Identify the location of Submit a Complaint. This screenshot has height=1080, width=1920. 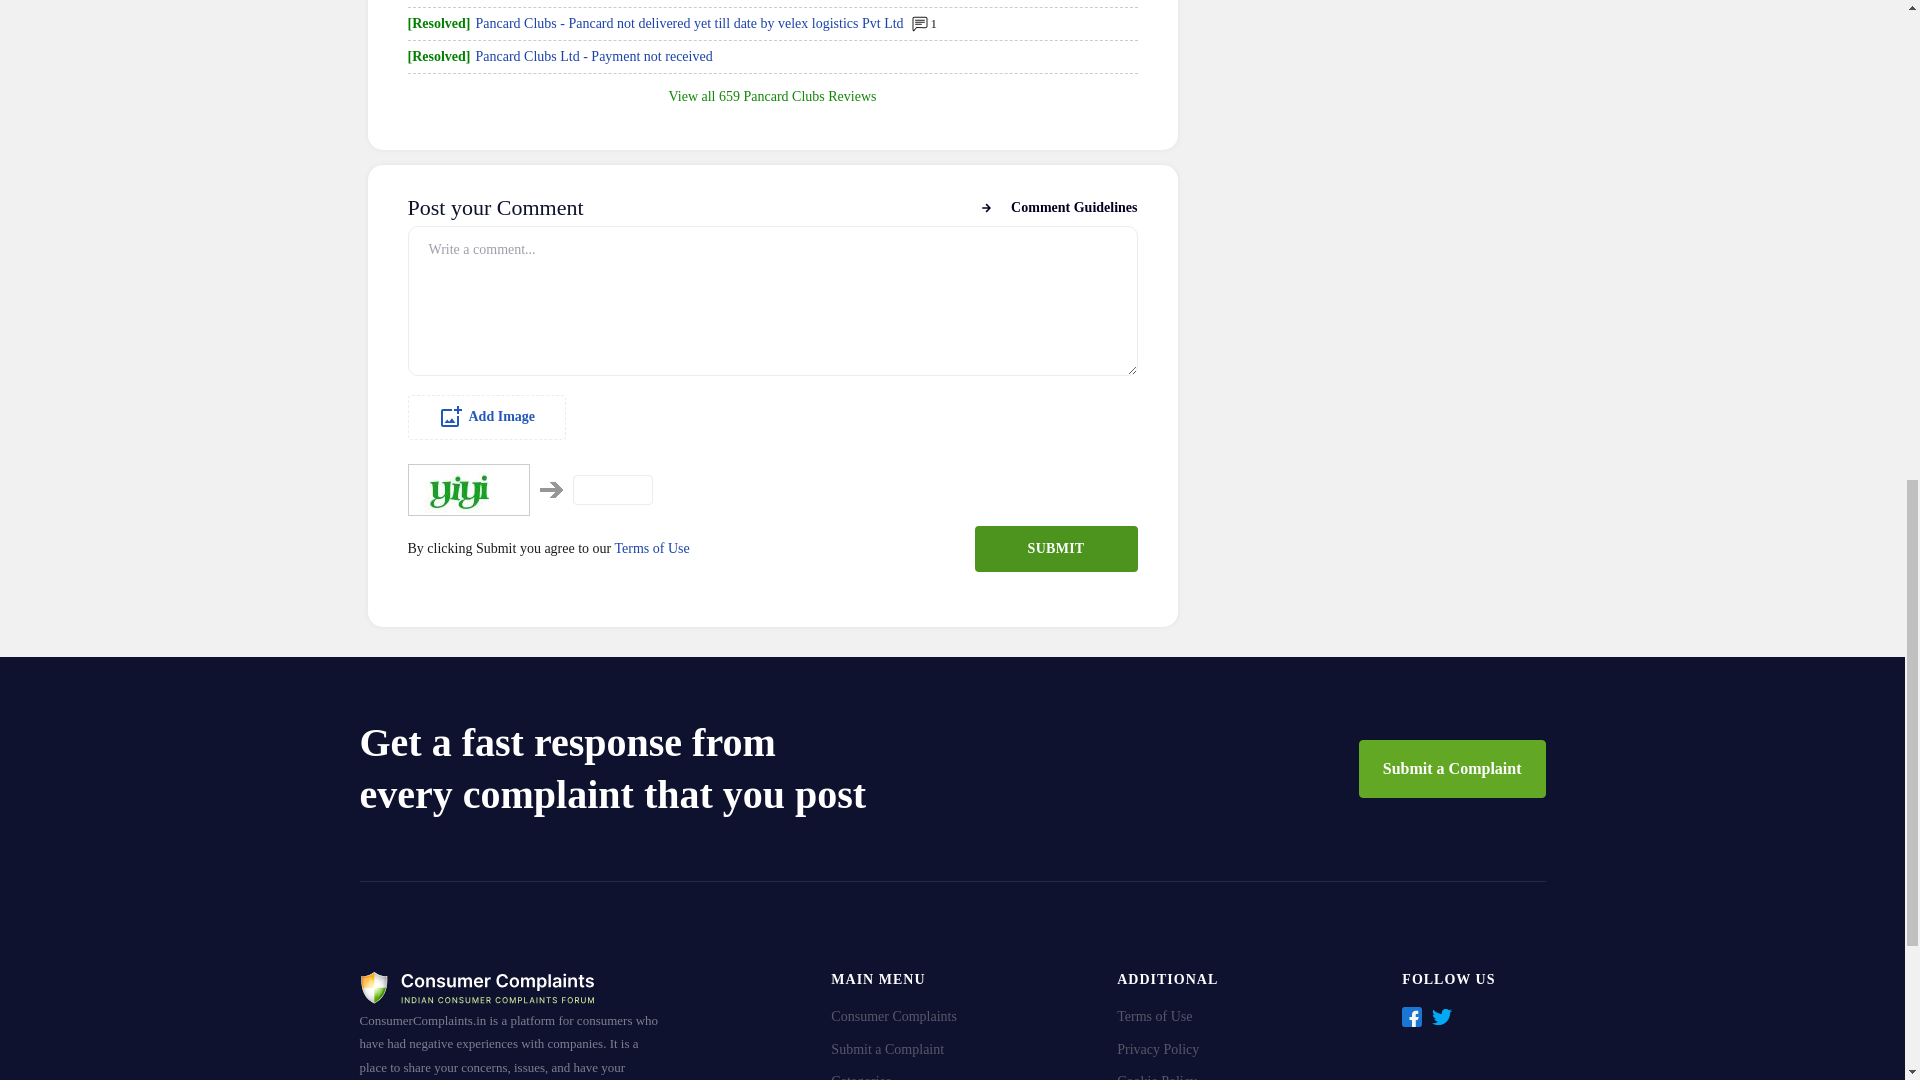
(1452, 768).